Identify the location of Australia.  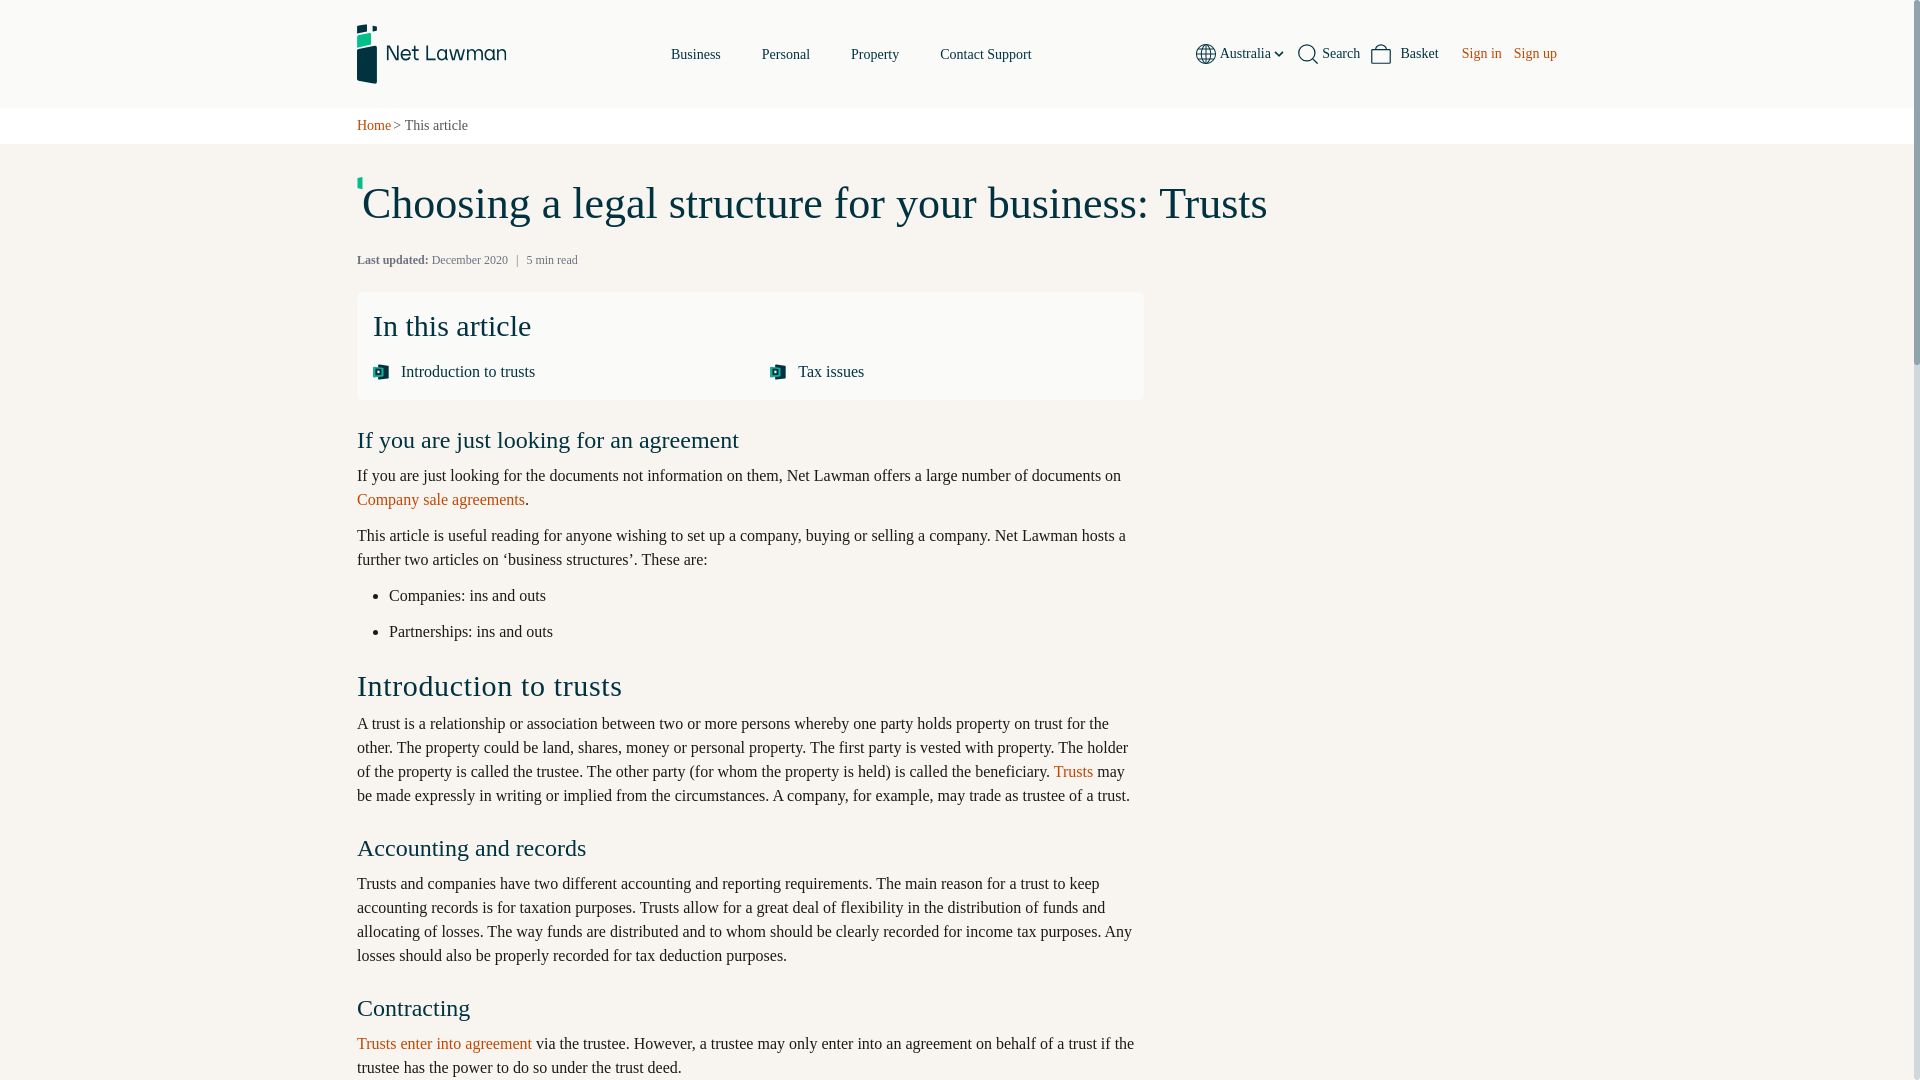
(440, 499).